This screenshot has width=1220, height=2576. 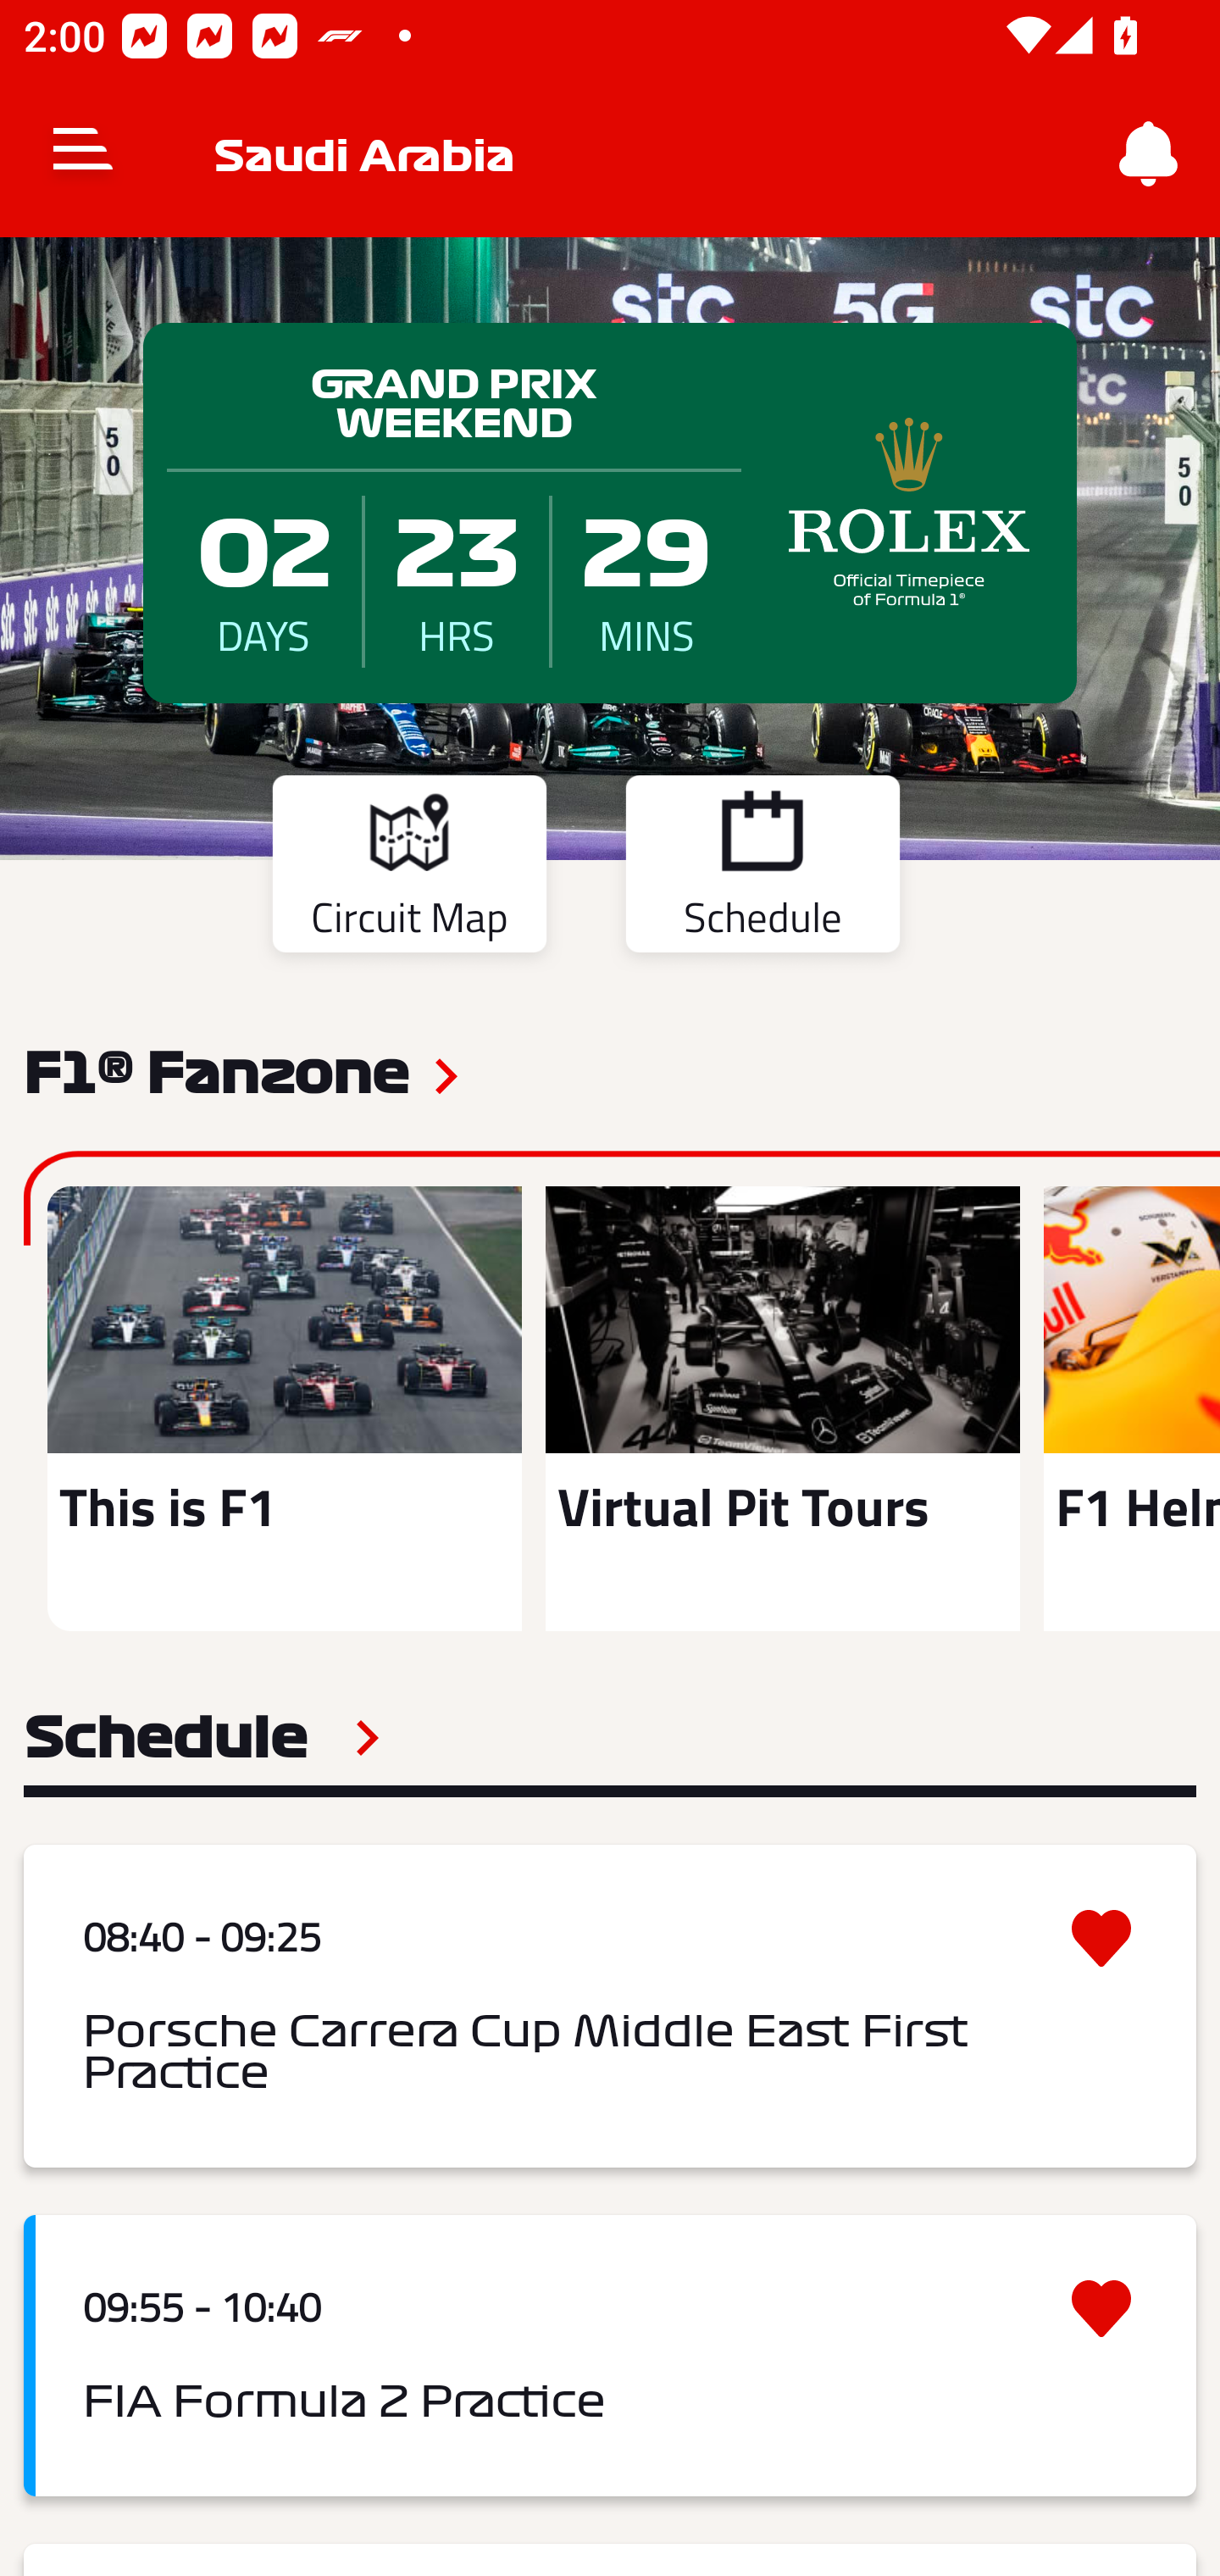 What do you see at coordinates (762, 869) in the screenshot?
I see `Schedule` at bounding box center [762, 869].